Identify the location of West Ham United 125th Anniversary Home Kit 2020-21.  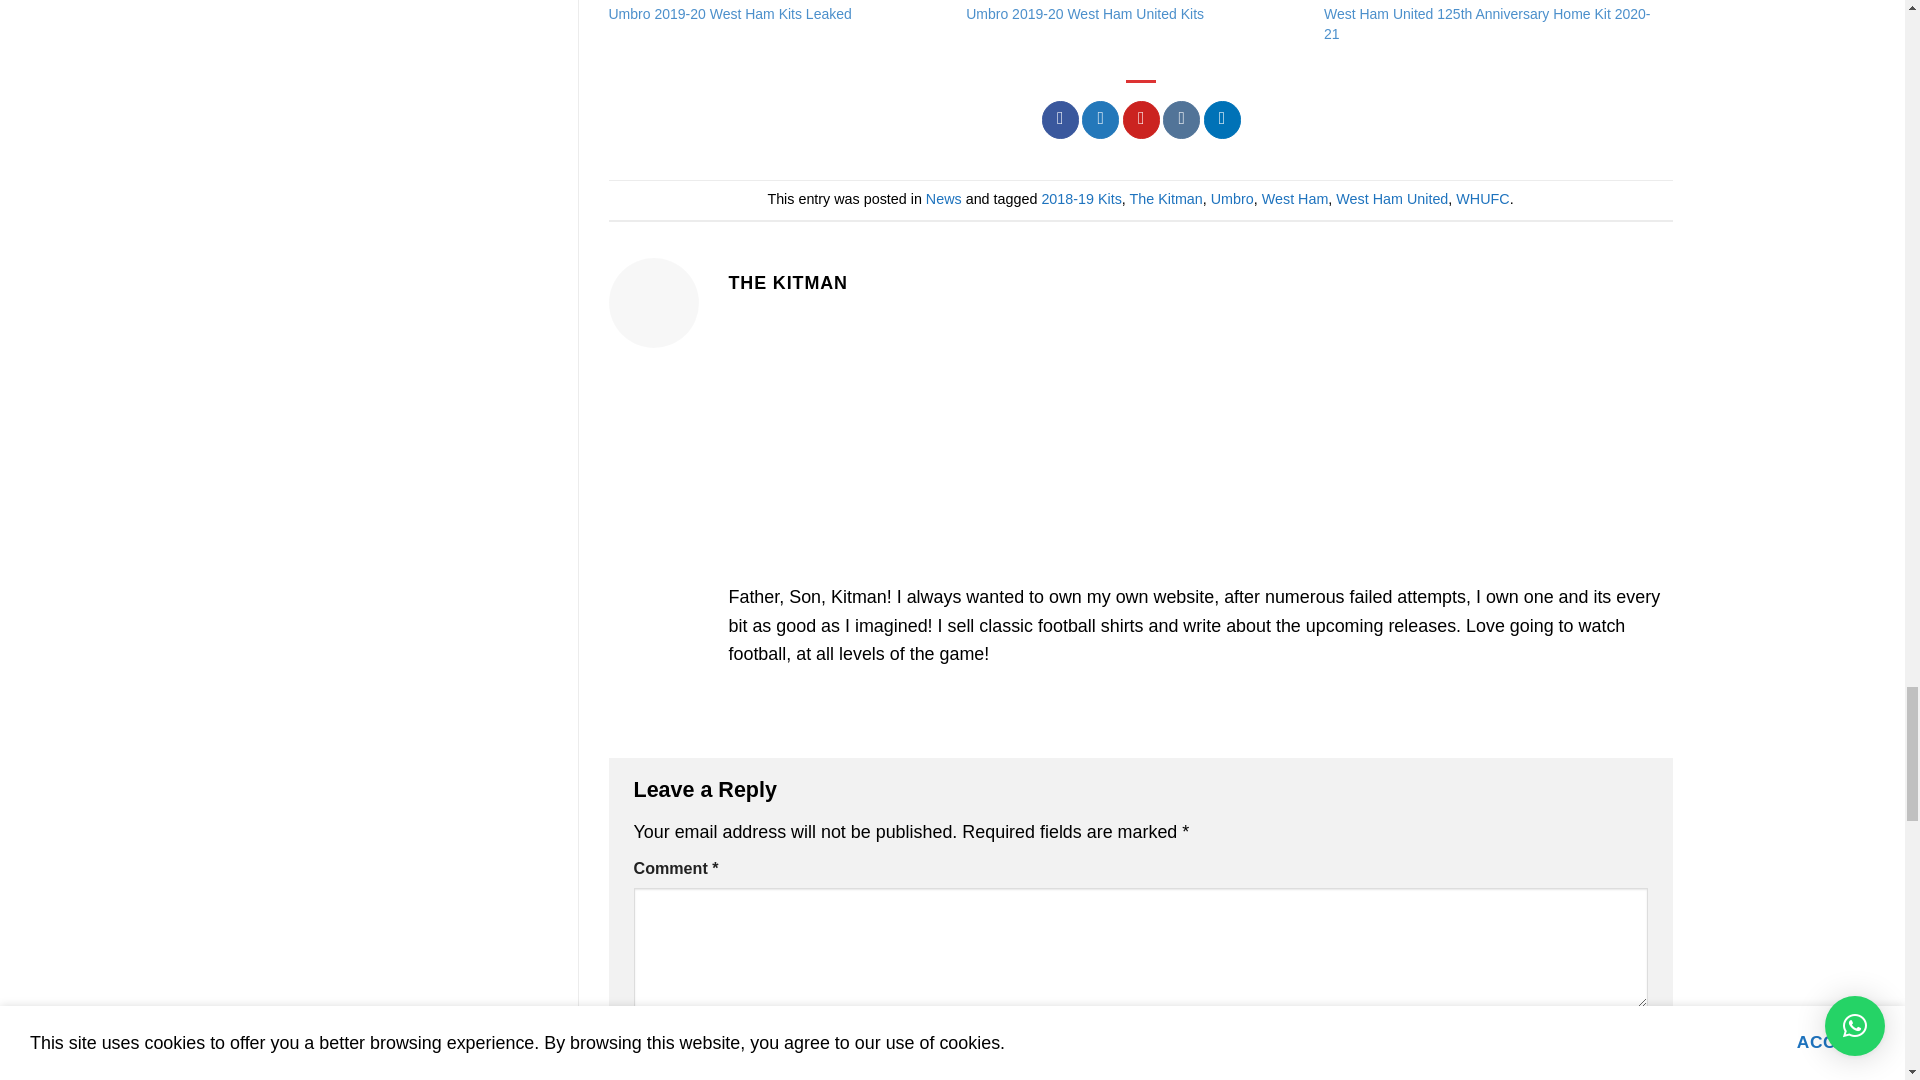
(1493, 2).